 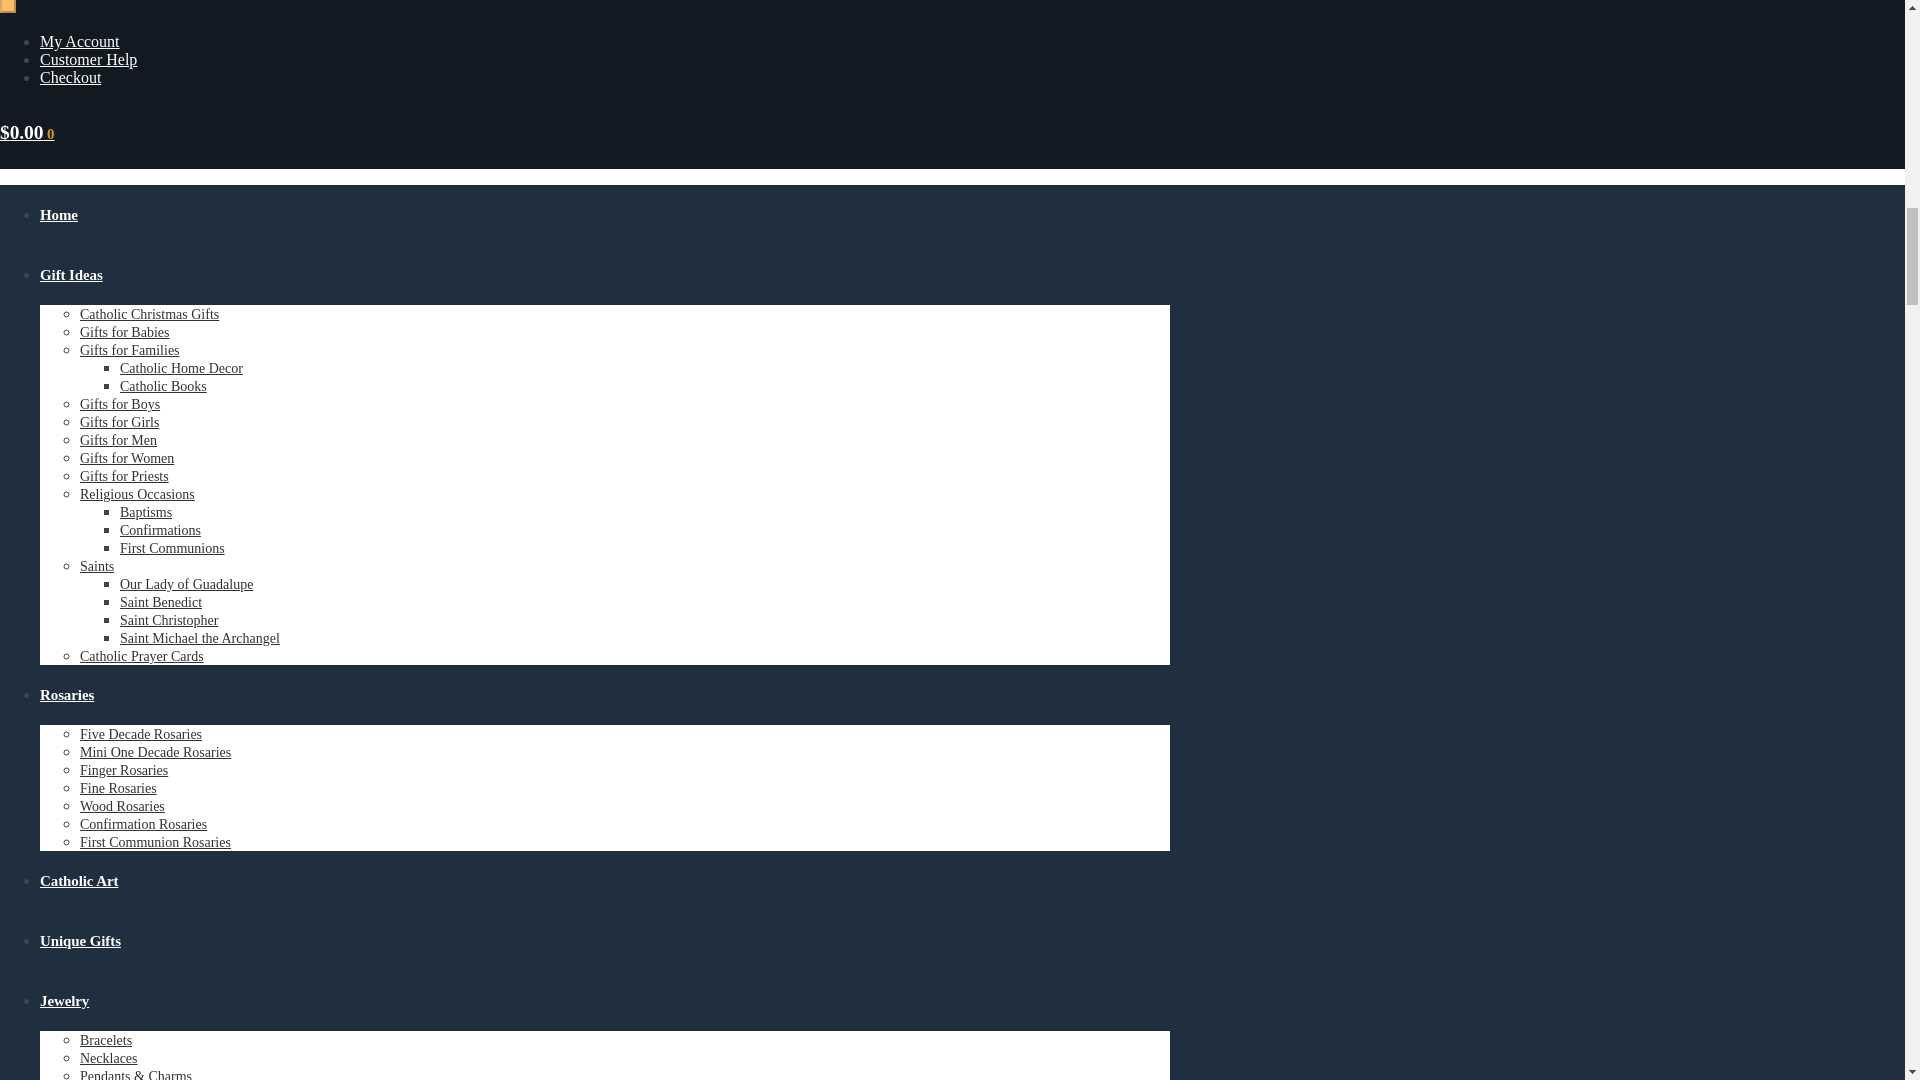 What do you see at coordinates (122, 806) in the screenshot?
I see `Wood Rosaries` at bounding box center [122, 806].